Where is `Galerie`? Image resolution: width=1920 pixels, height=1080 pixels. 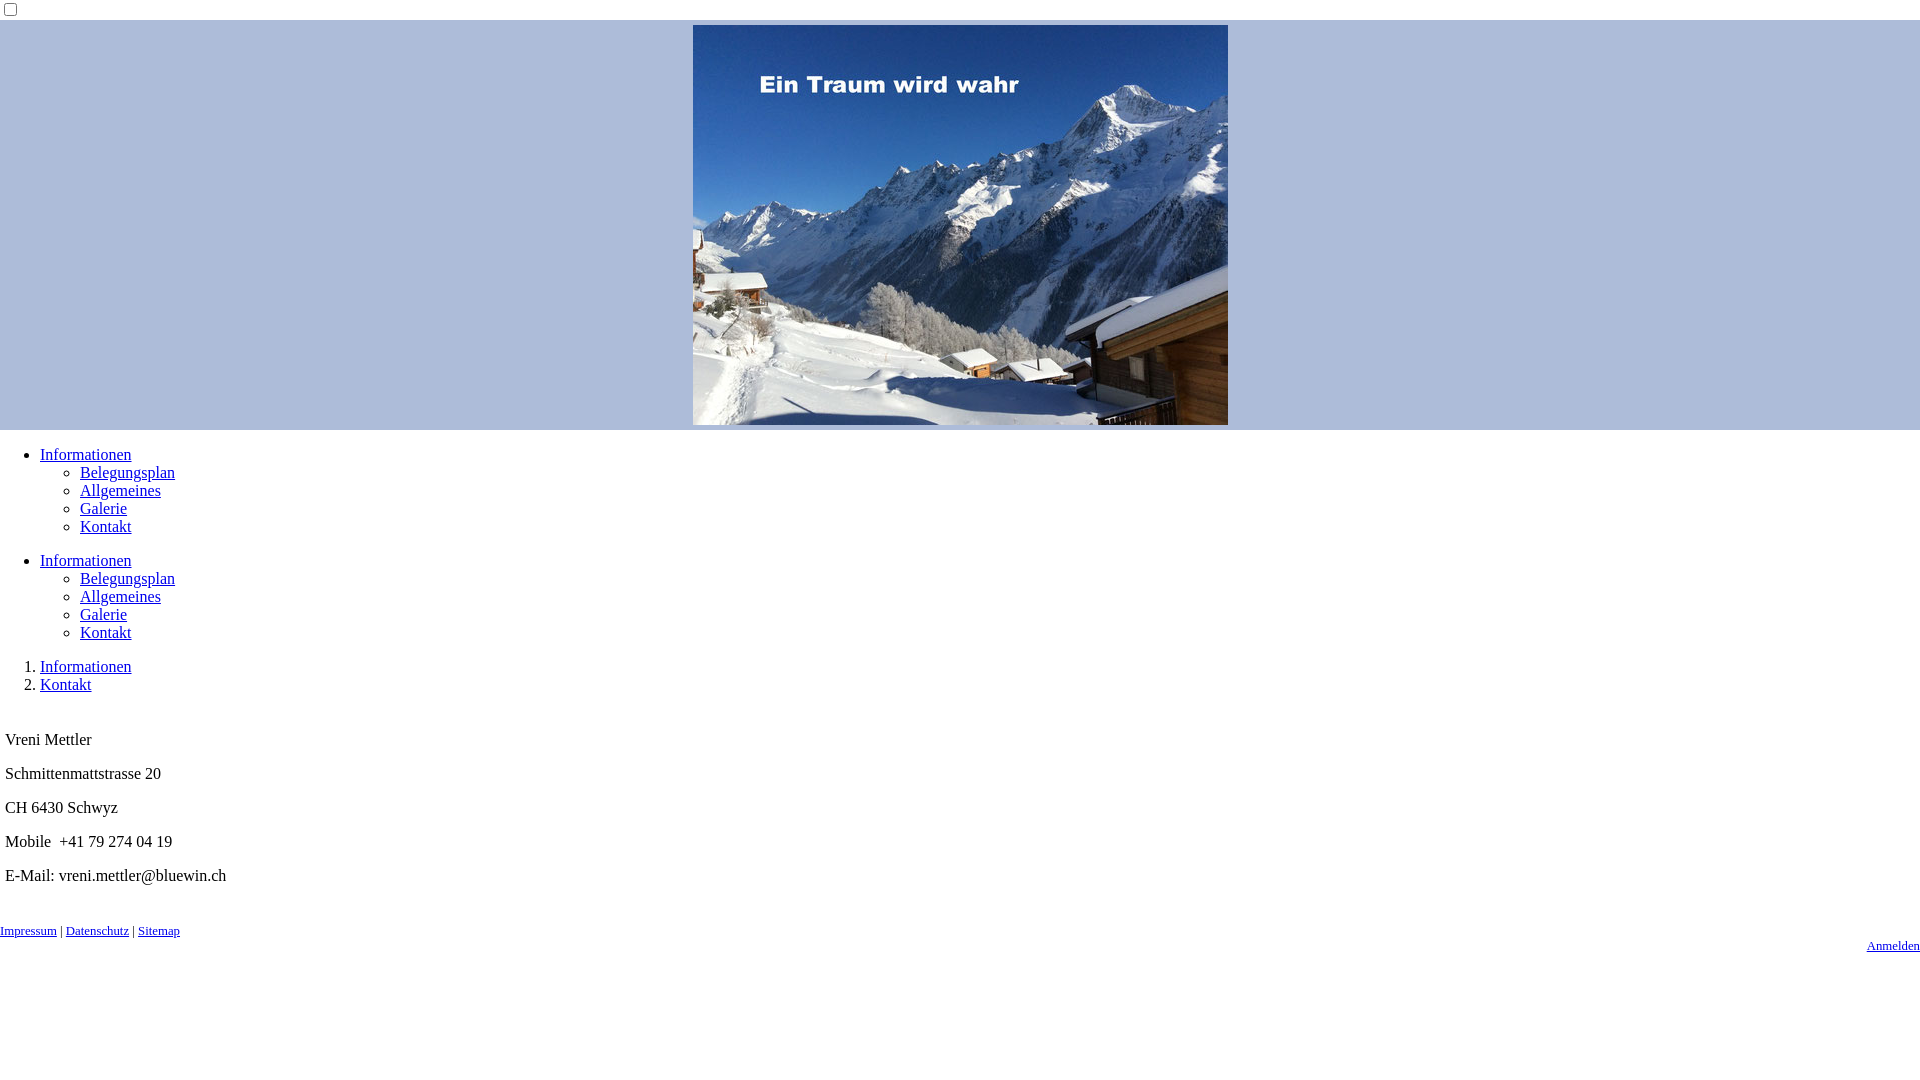 Galerie is located at coordinates (104, 614).